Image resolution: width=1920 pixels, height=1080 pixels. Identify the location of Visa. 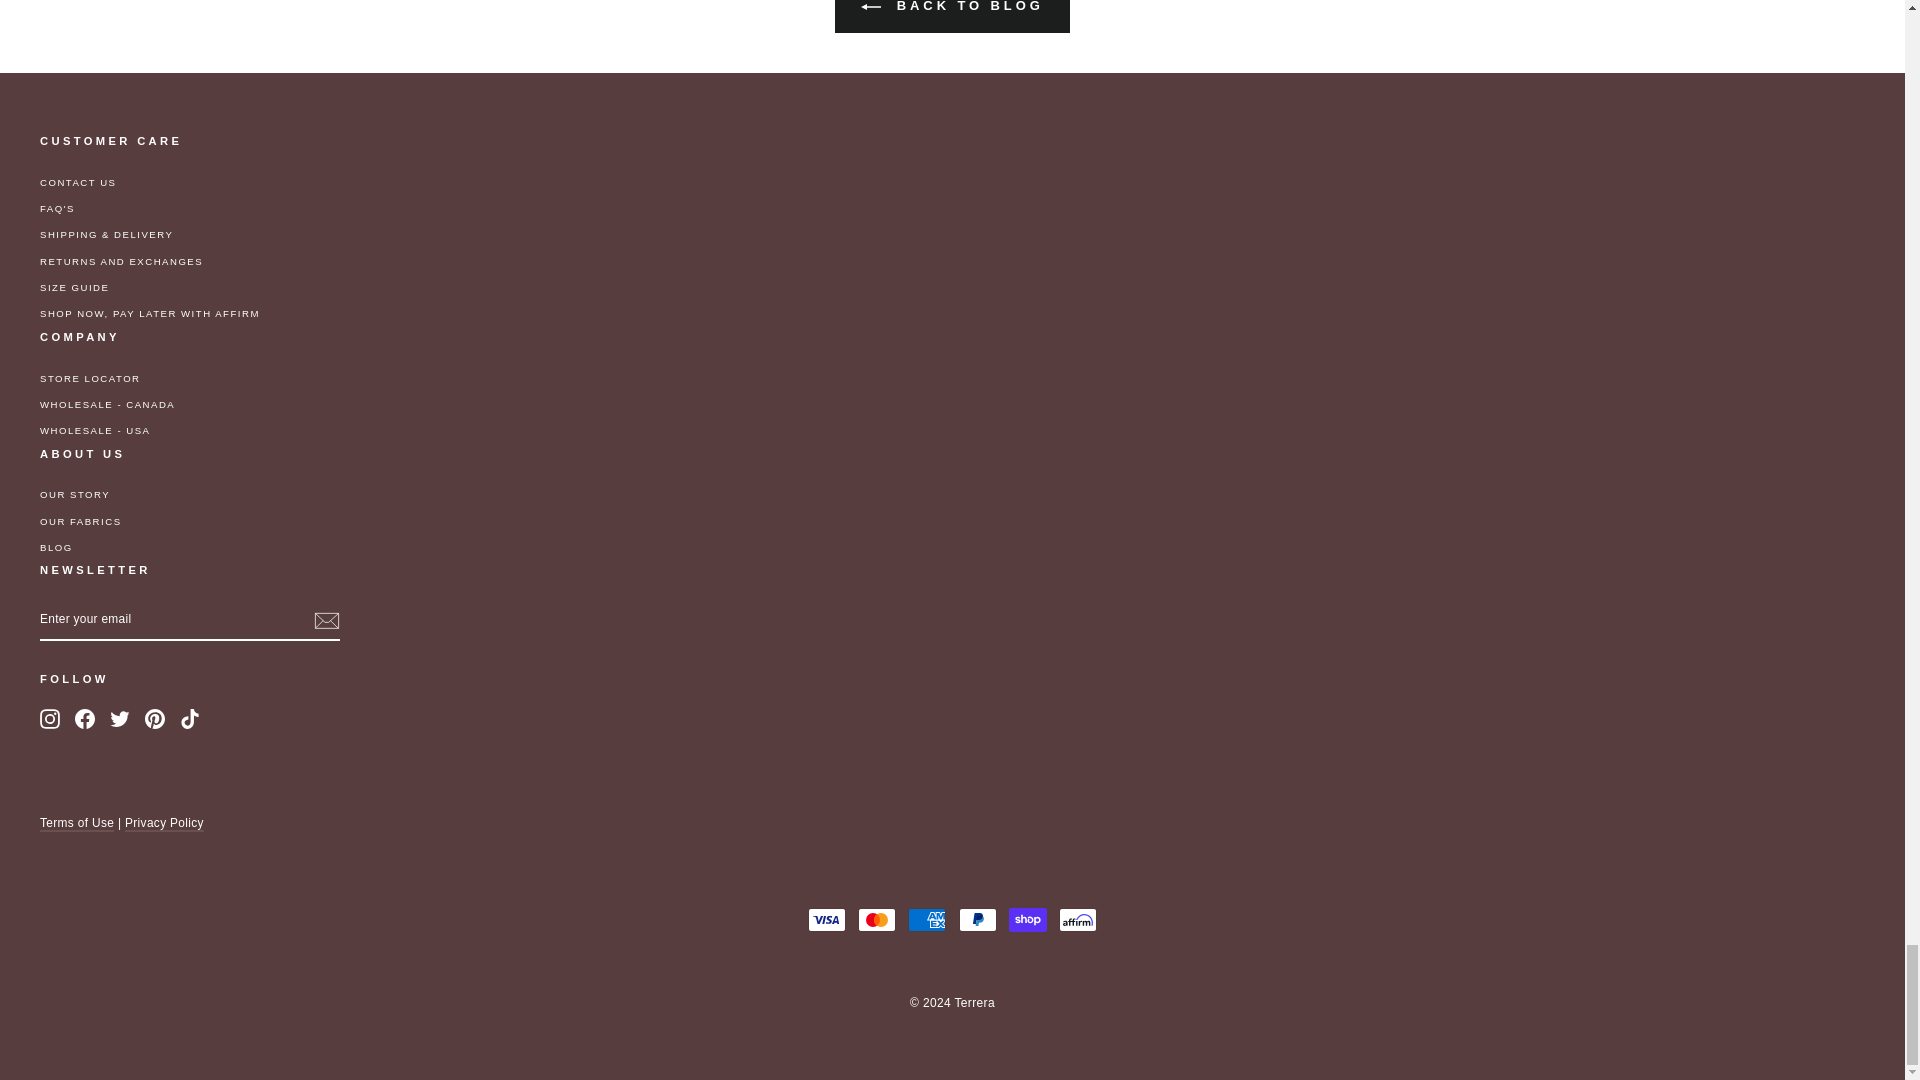
(827, 920).